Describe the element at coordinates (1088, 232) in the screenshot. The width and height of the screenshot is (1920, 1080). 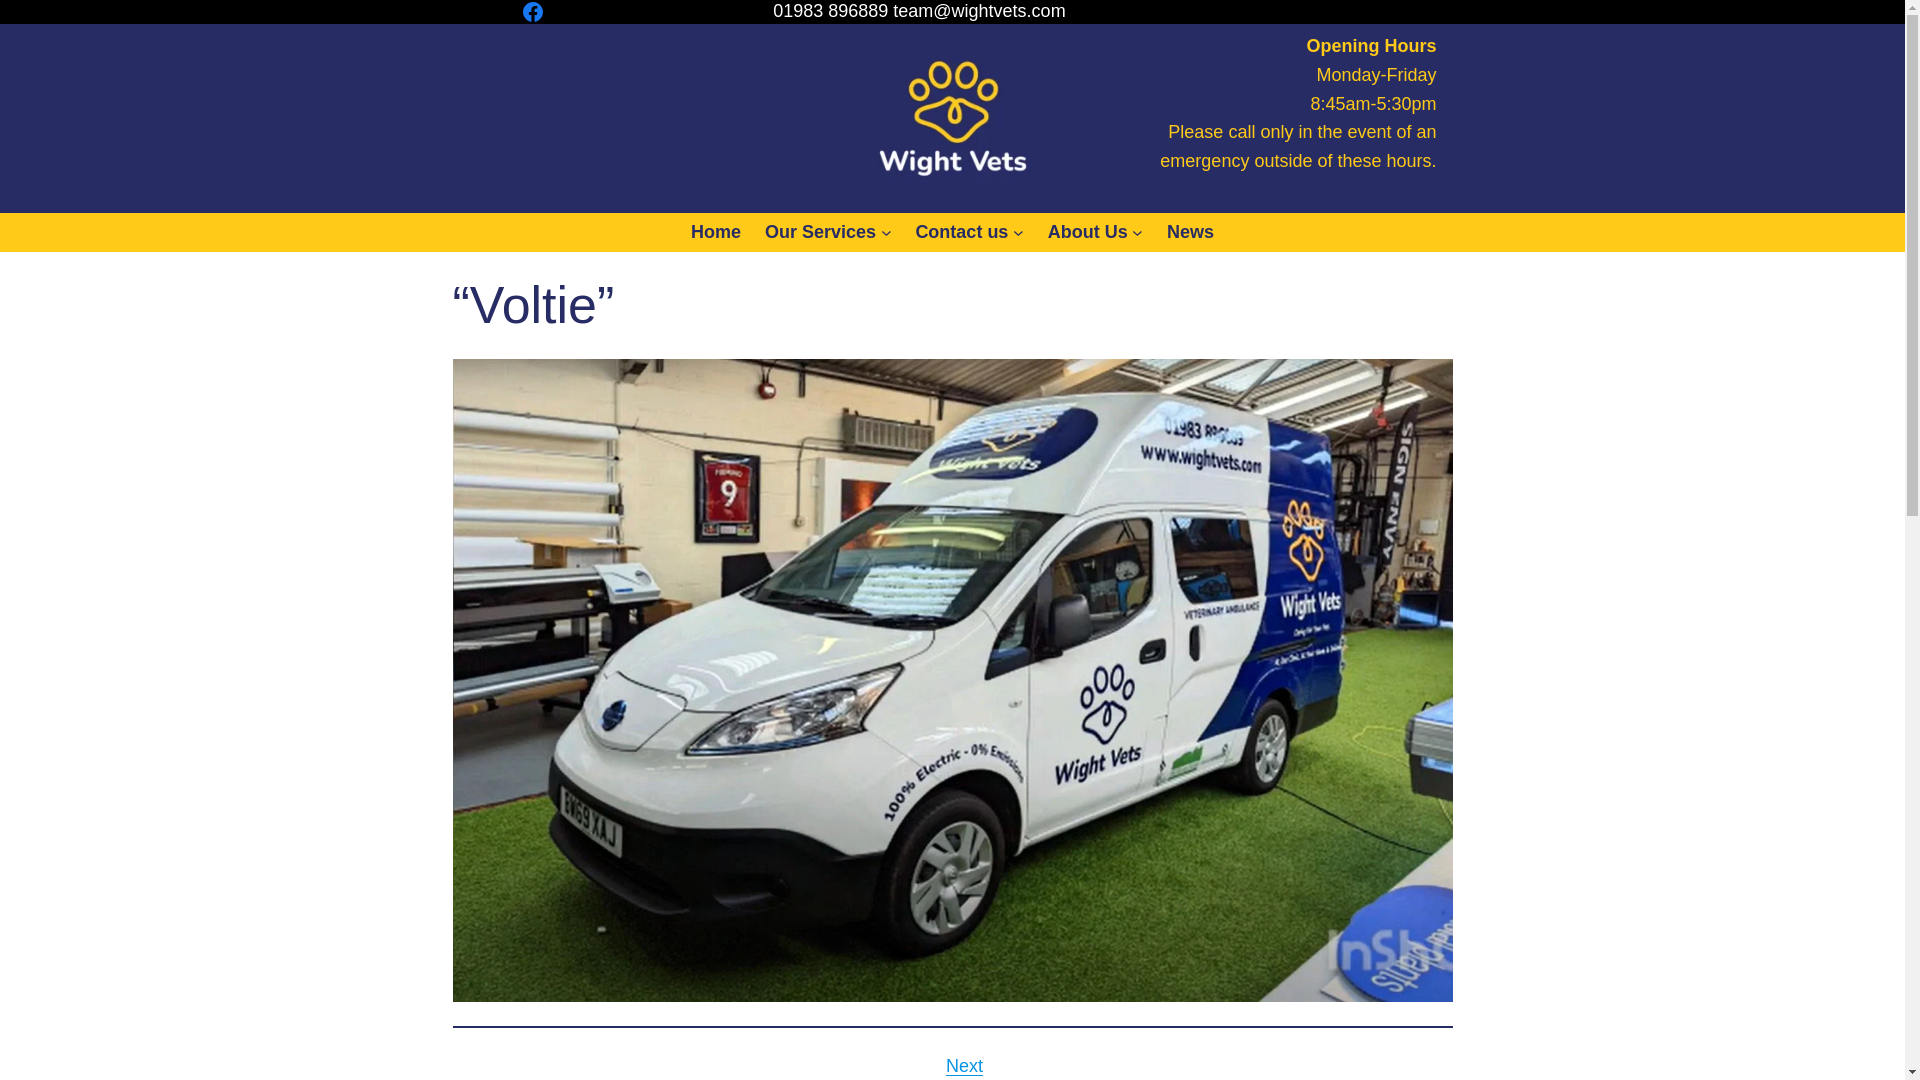
I see `About Us` at that location.